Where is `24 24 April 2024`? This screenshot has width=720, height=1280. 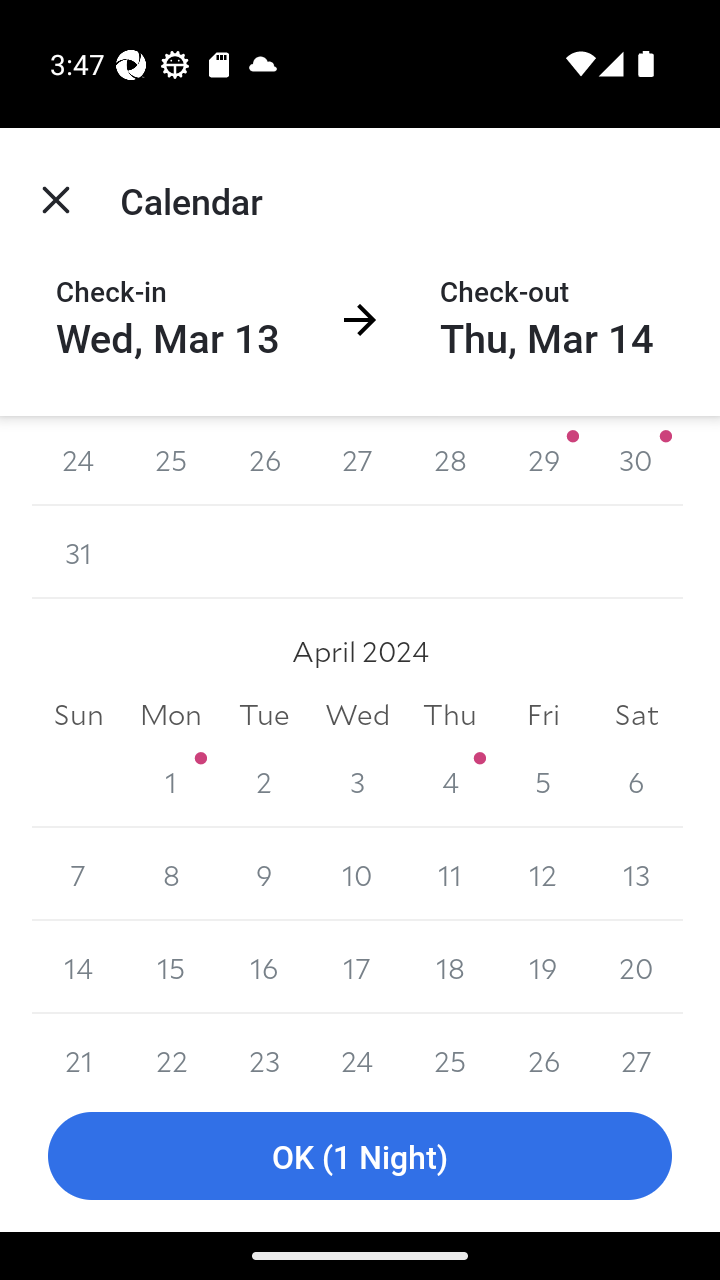
24 24 April 2024 is located at coordinates (357, 1046).